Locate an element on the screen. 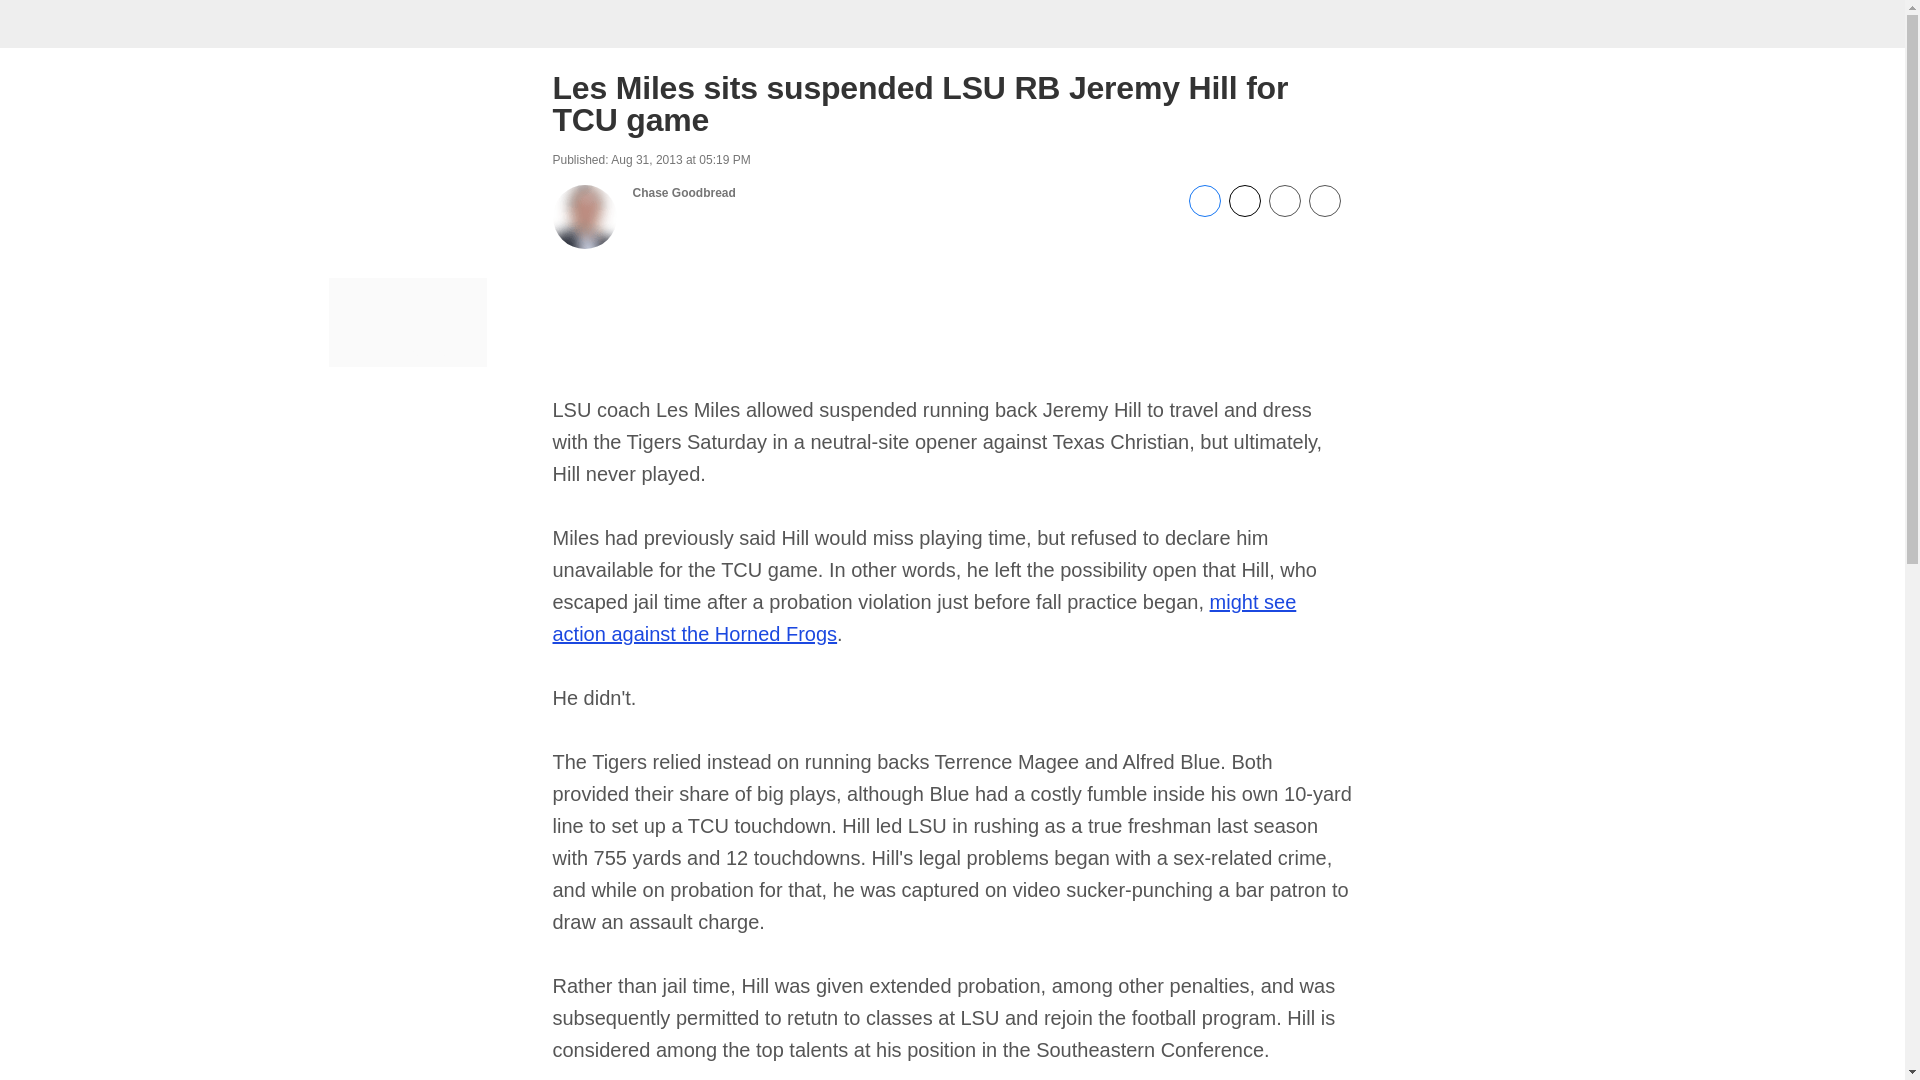 The image size is (1920, 1080). miles is located at coordinates (924, 617).